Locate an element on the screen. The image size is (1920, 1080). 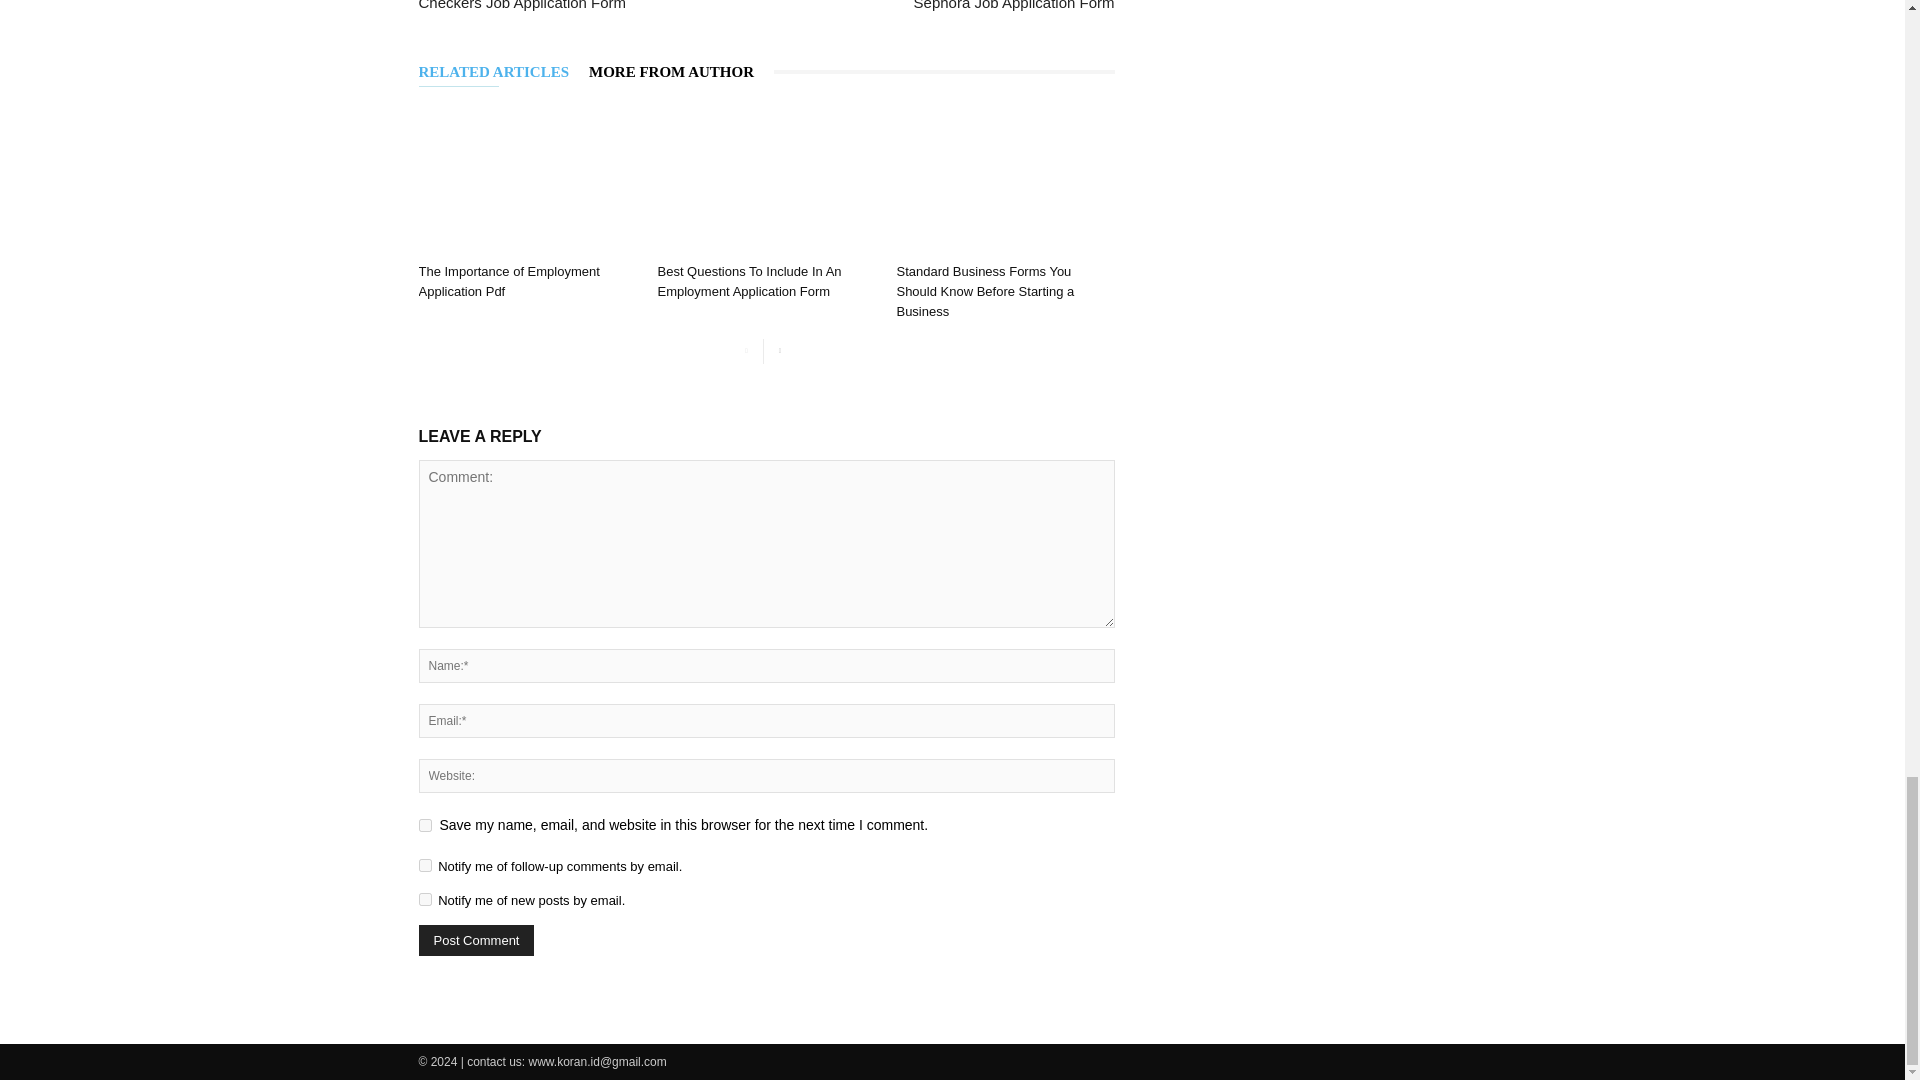
subscribe is located at coordinates (424, 864).